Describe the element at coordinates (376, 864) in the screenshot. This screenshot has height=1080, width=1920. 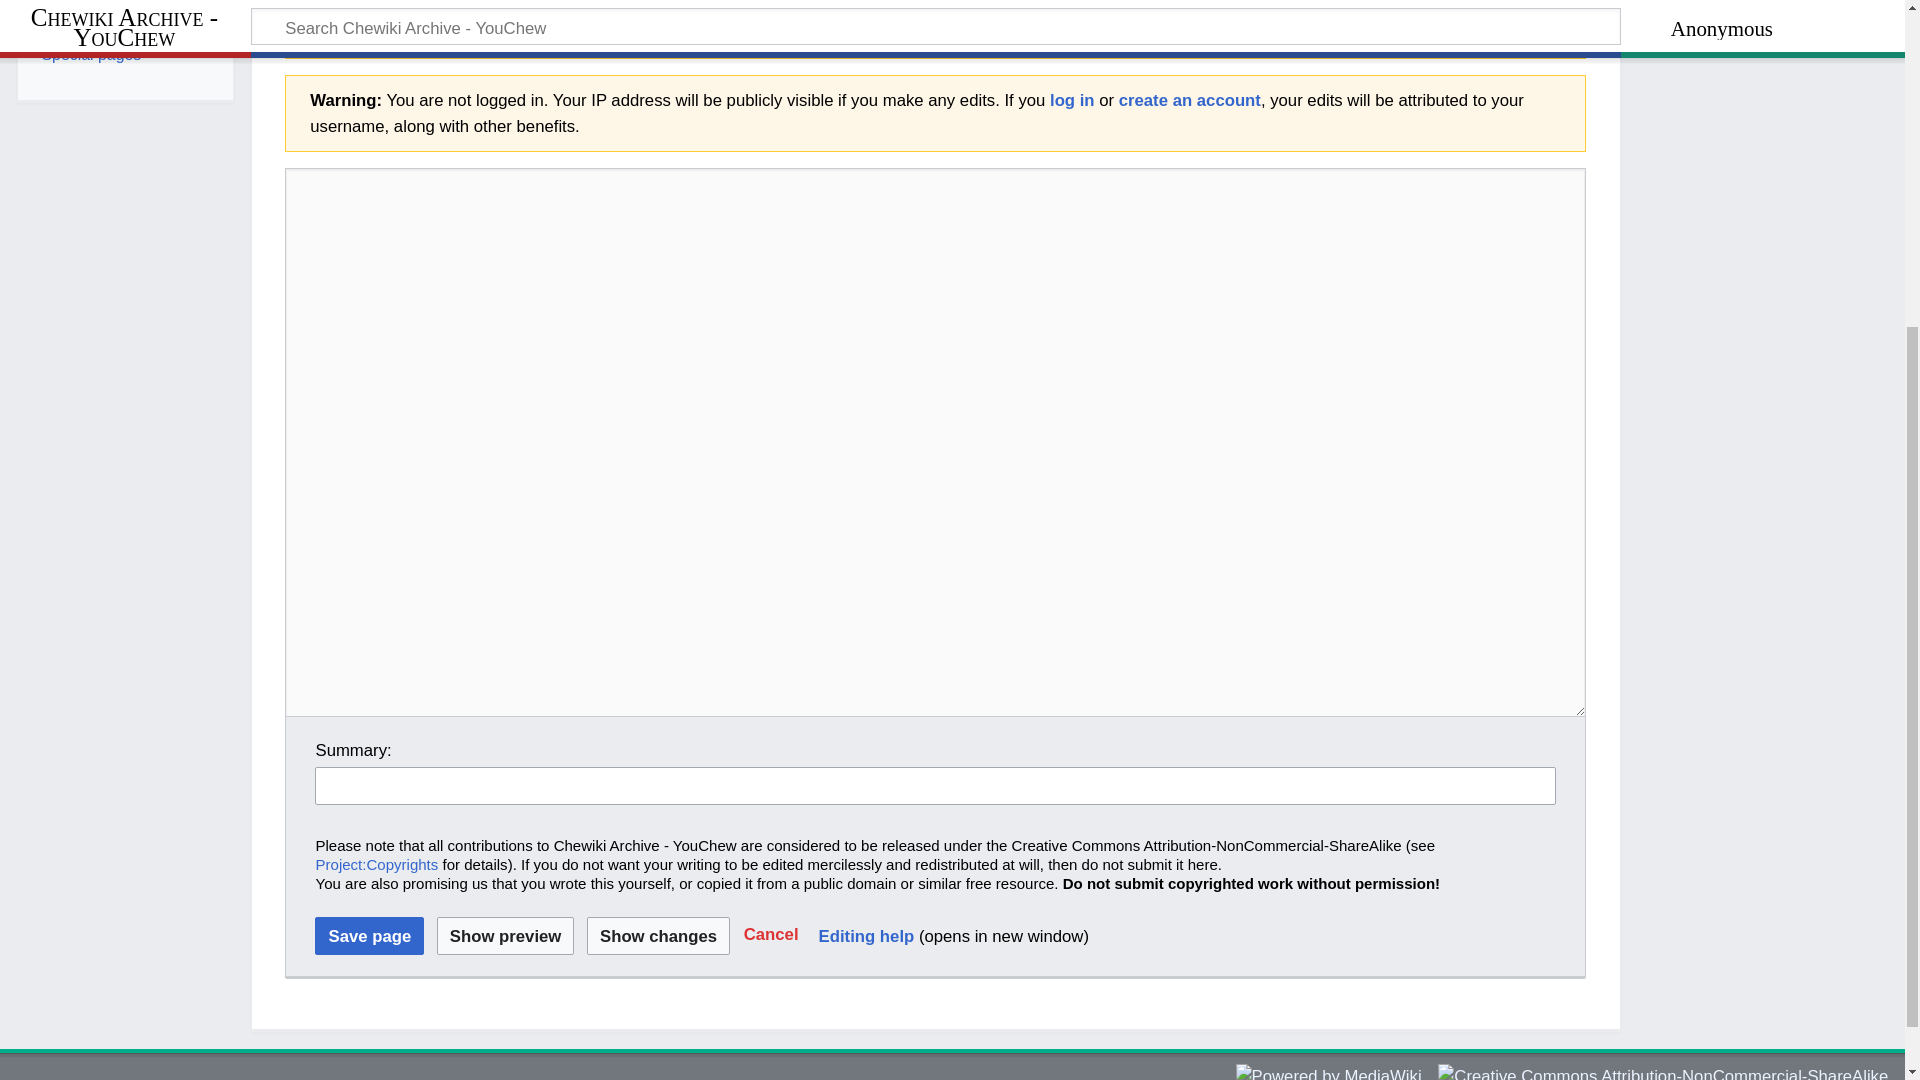
I see `Project:Copyrights` at that location.